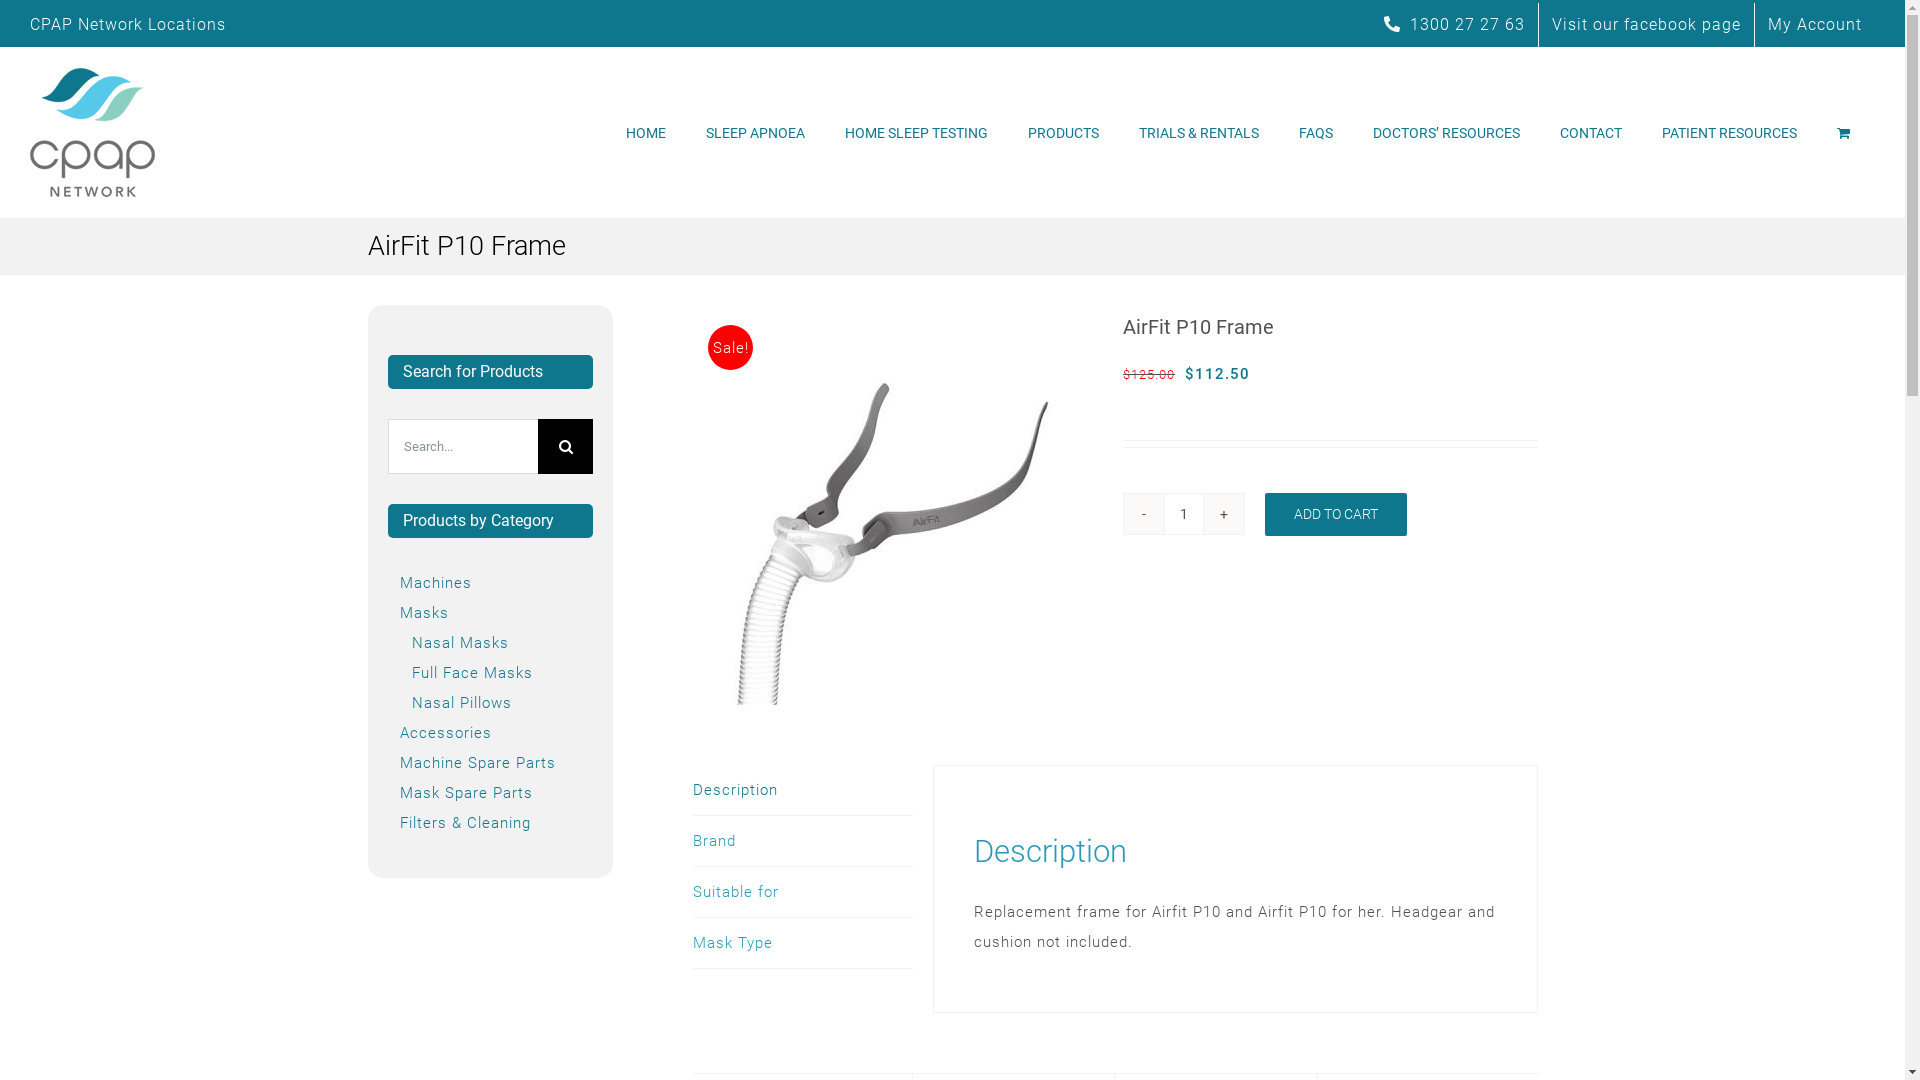 The width and height of the screenshot is (1920, 1080). Describe the element at coordinates (446, 733) in the screenshot. I see `Accessories` at that location.